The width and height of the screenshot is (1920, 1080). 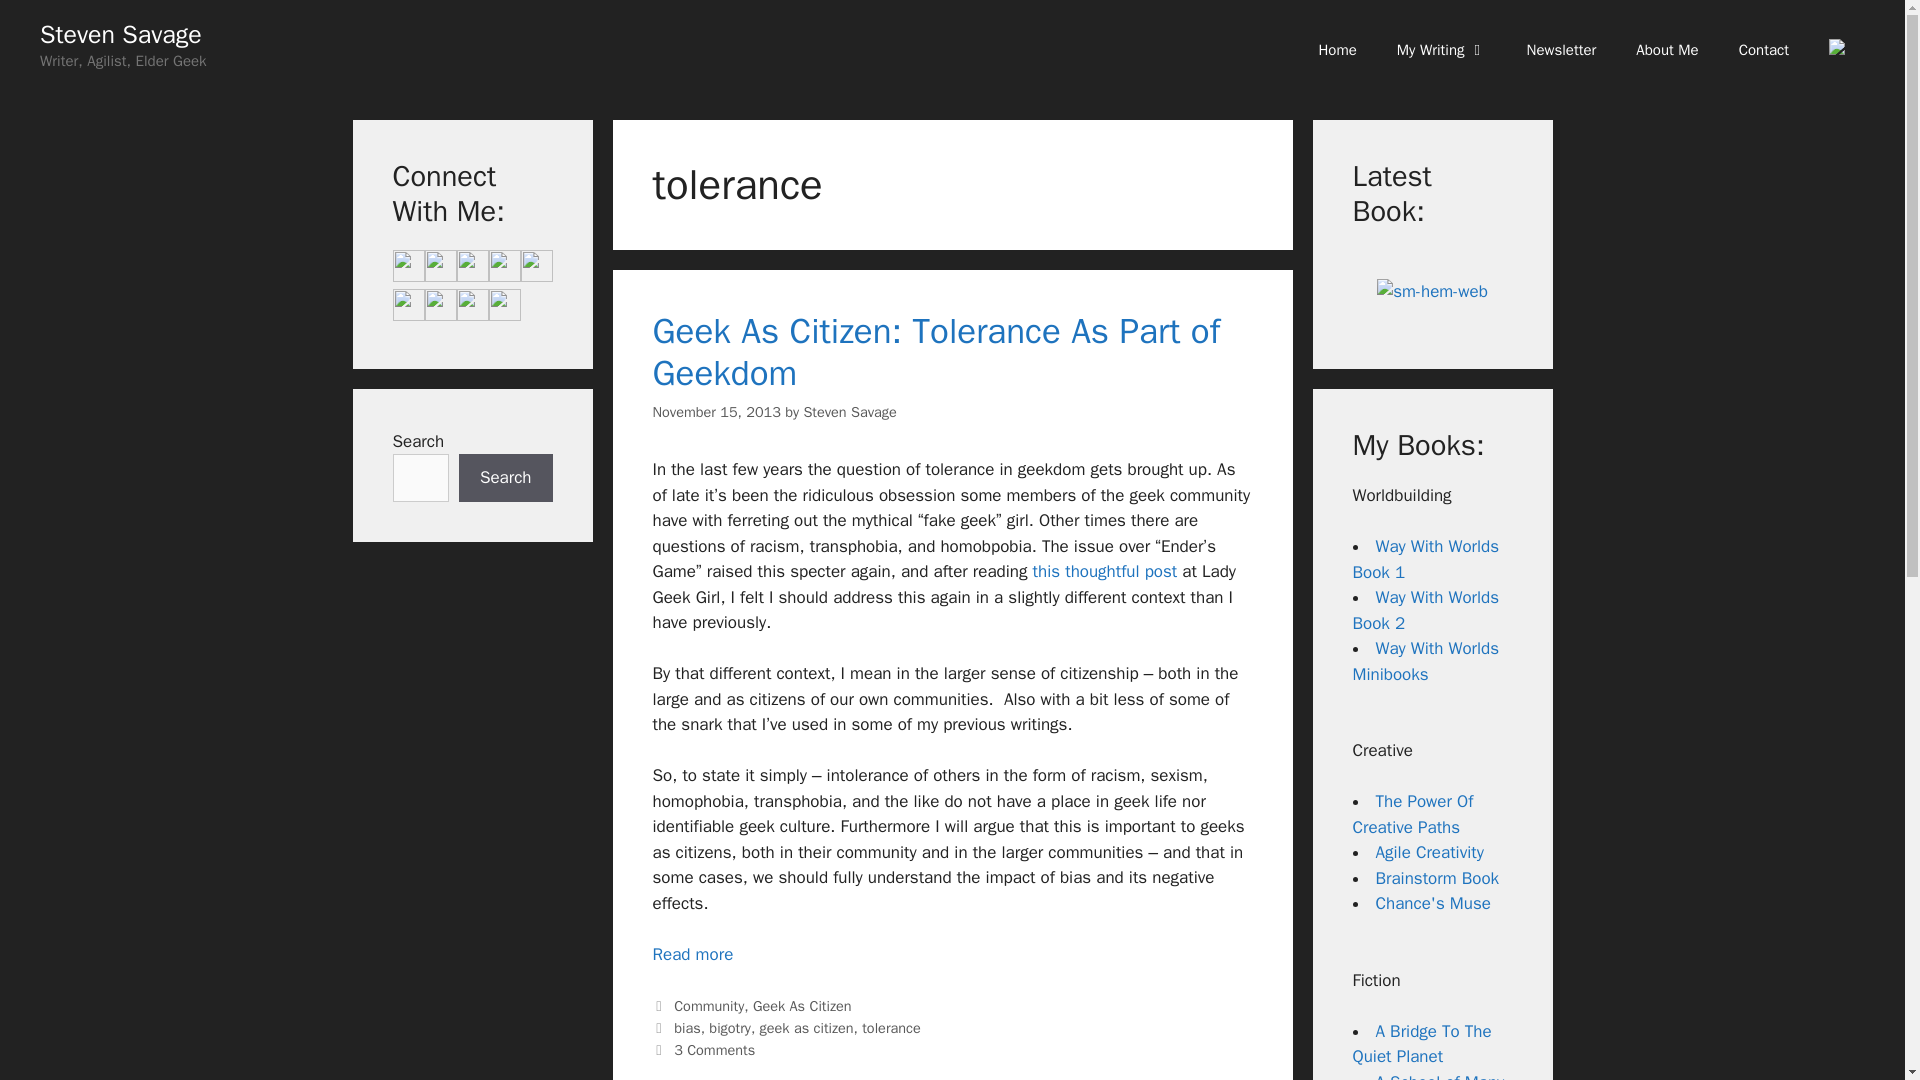 What do you see at coordinates (692, 954) in the screenshot?
I see `Geek As Citizen: Tolerance As Part of Geekdom` at bounding box center [692, 954].